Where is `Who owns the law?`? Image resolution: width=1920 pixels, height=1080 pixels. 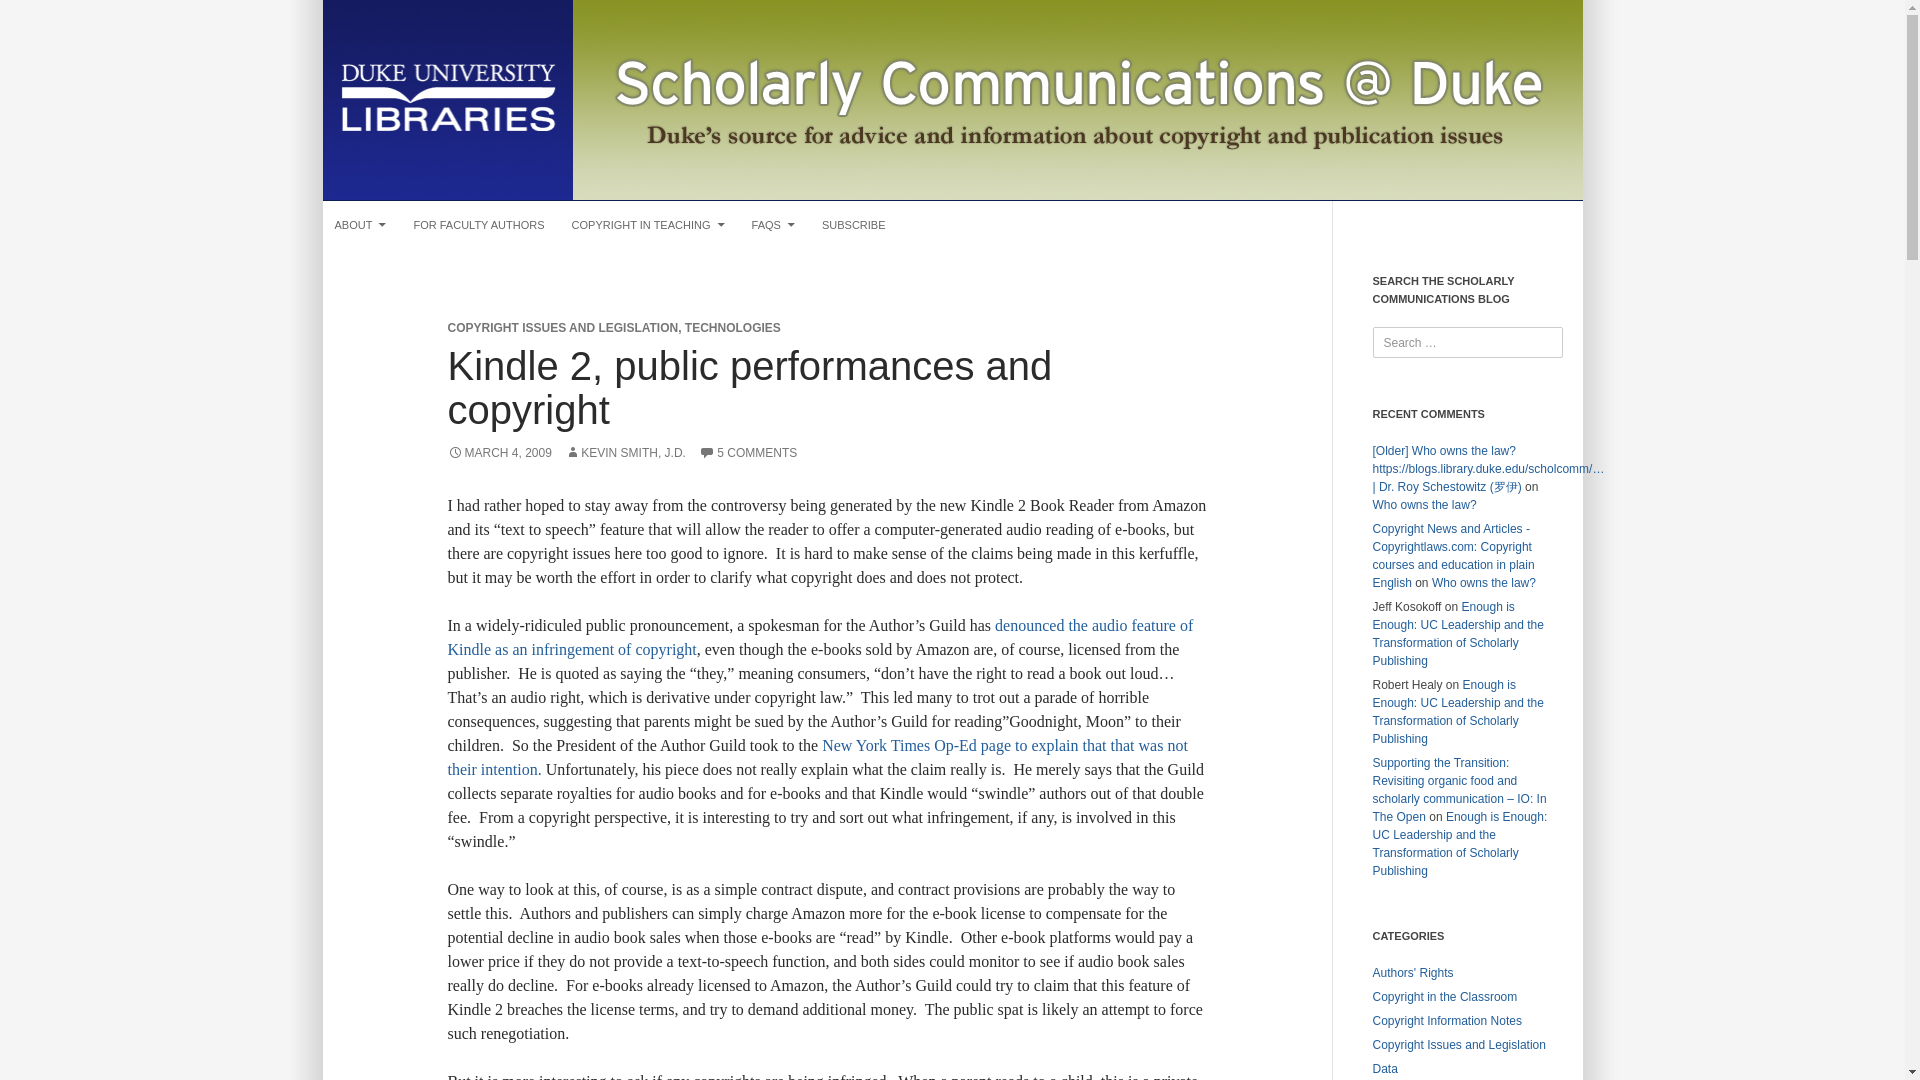 Who owns the law? is located at coordinates (1424, 504).